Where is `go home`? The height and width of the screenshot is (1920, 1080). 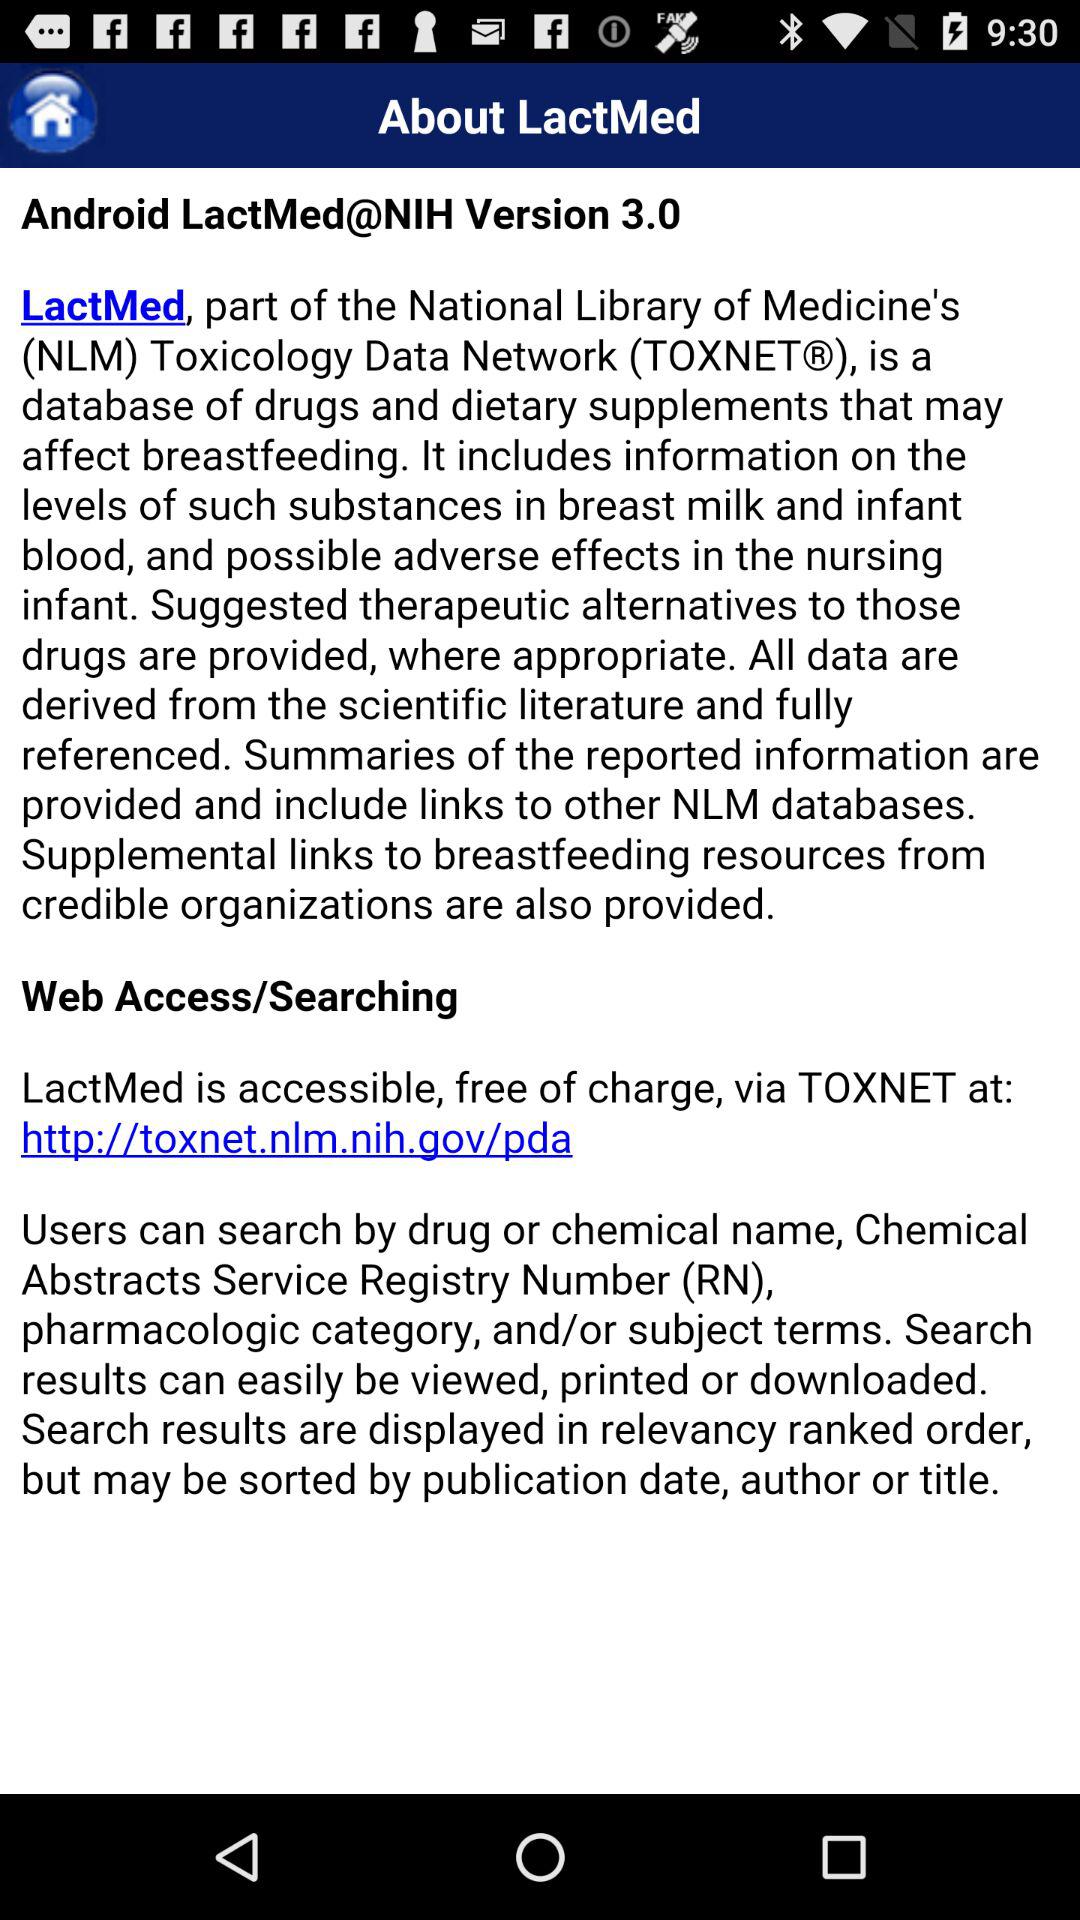
go home is located at coordinates (52, 116).